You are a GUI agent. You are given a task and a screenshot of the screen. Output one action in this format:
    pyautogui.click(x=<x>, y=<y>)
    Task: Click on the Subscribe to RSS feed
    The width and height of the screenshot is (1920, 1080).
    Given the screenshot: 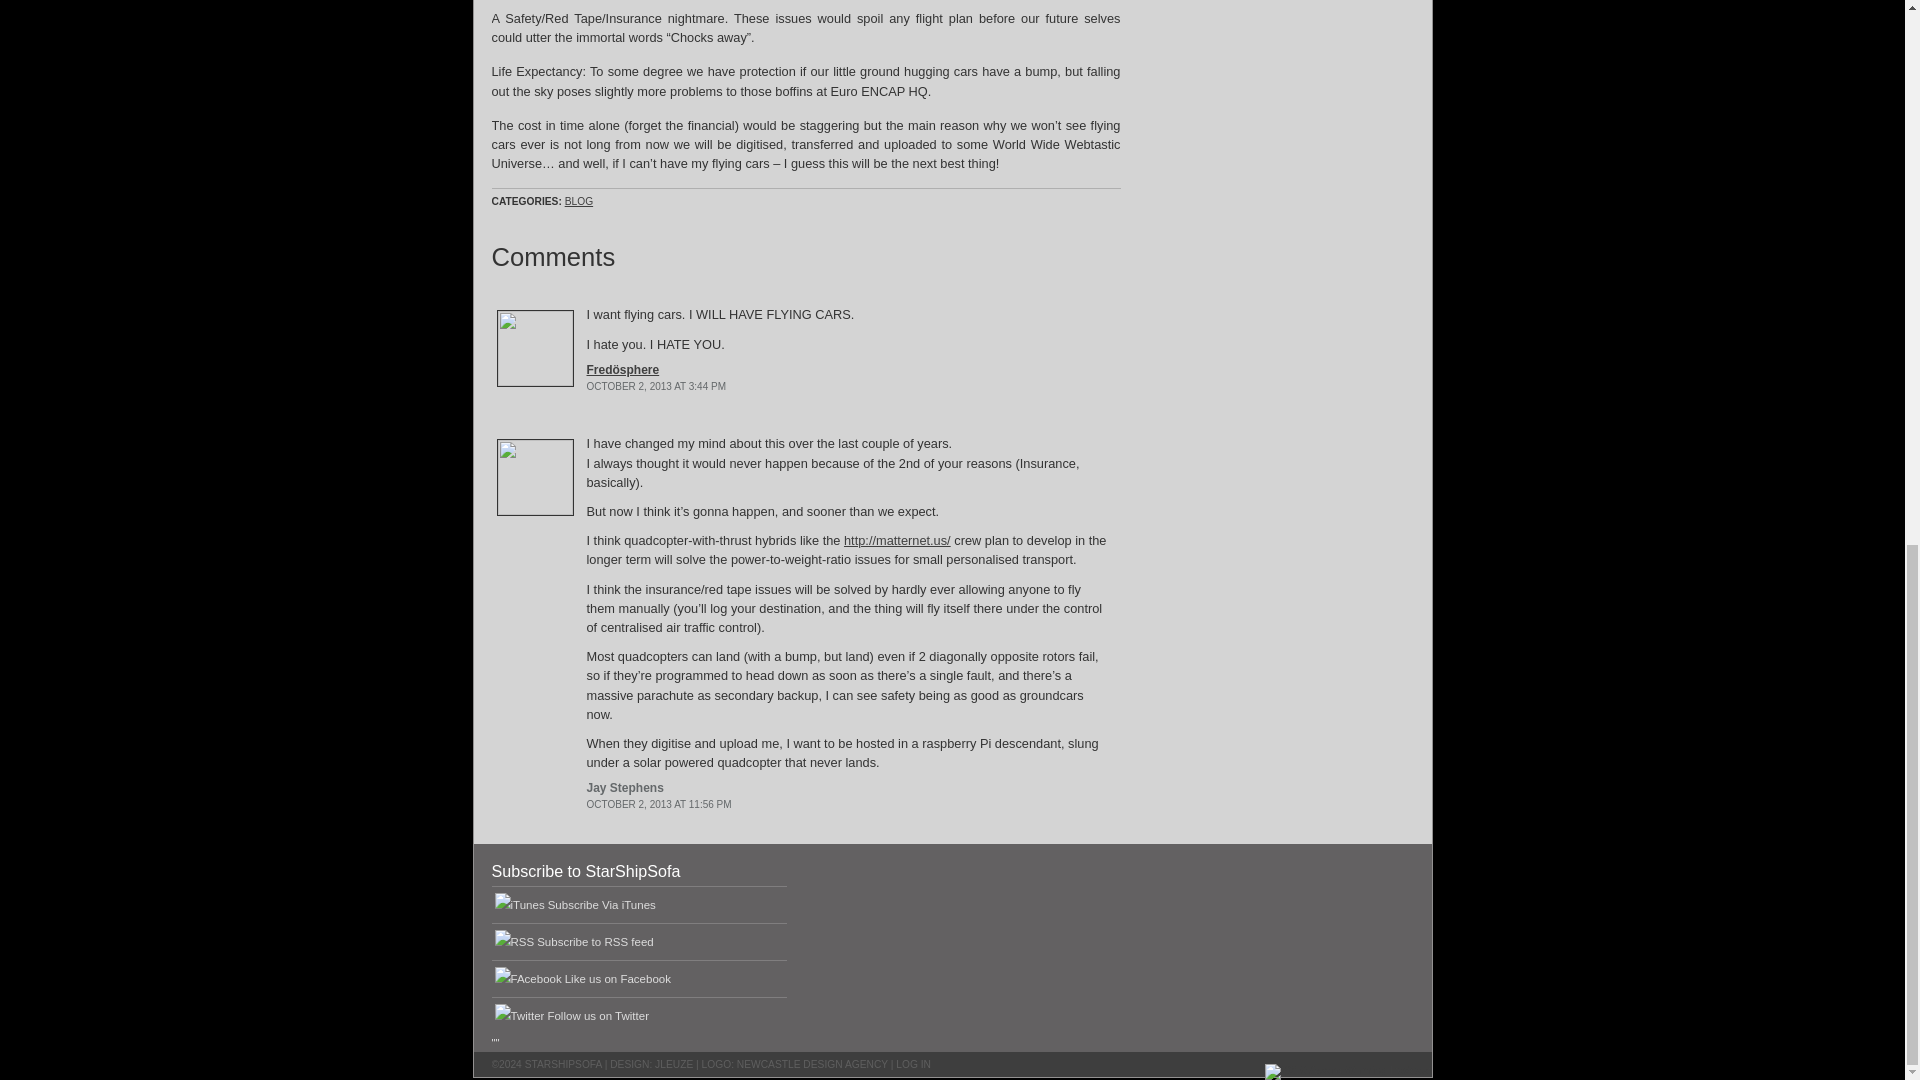 What is the action you would take?
    pyautogui.click(x=596, y=942)
    